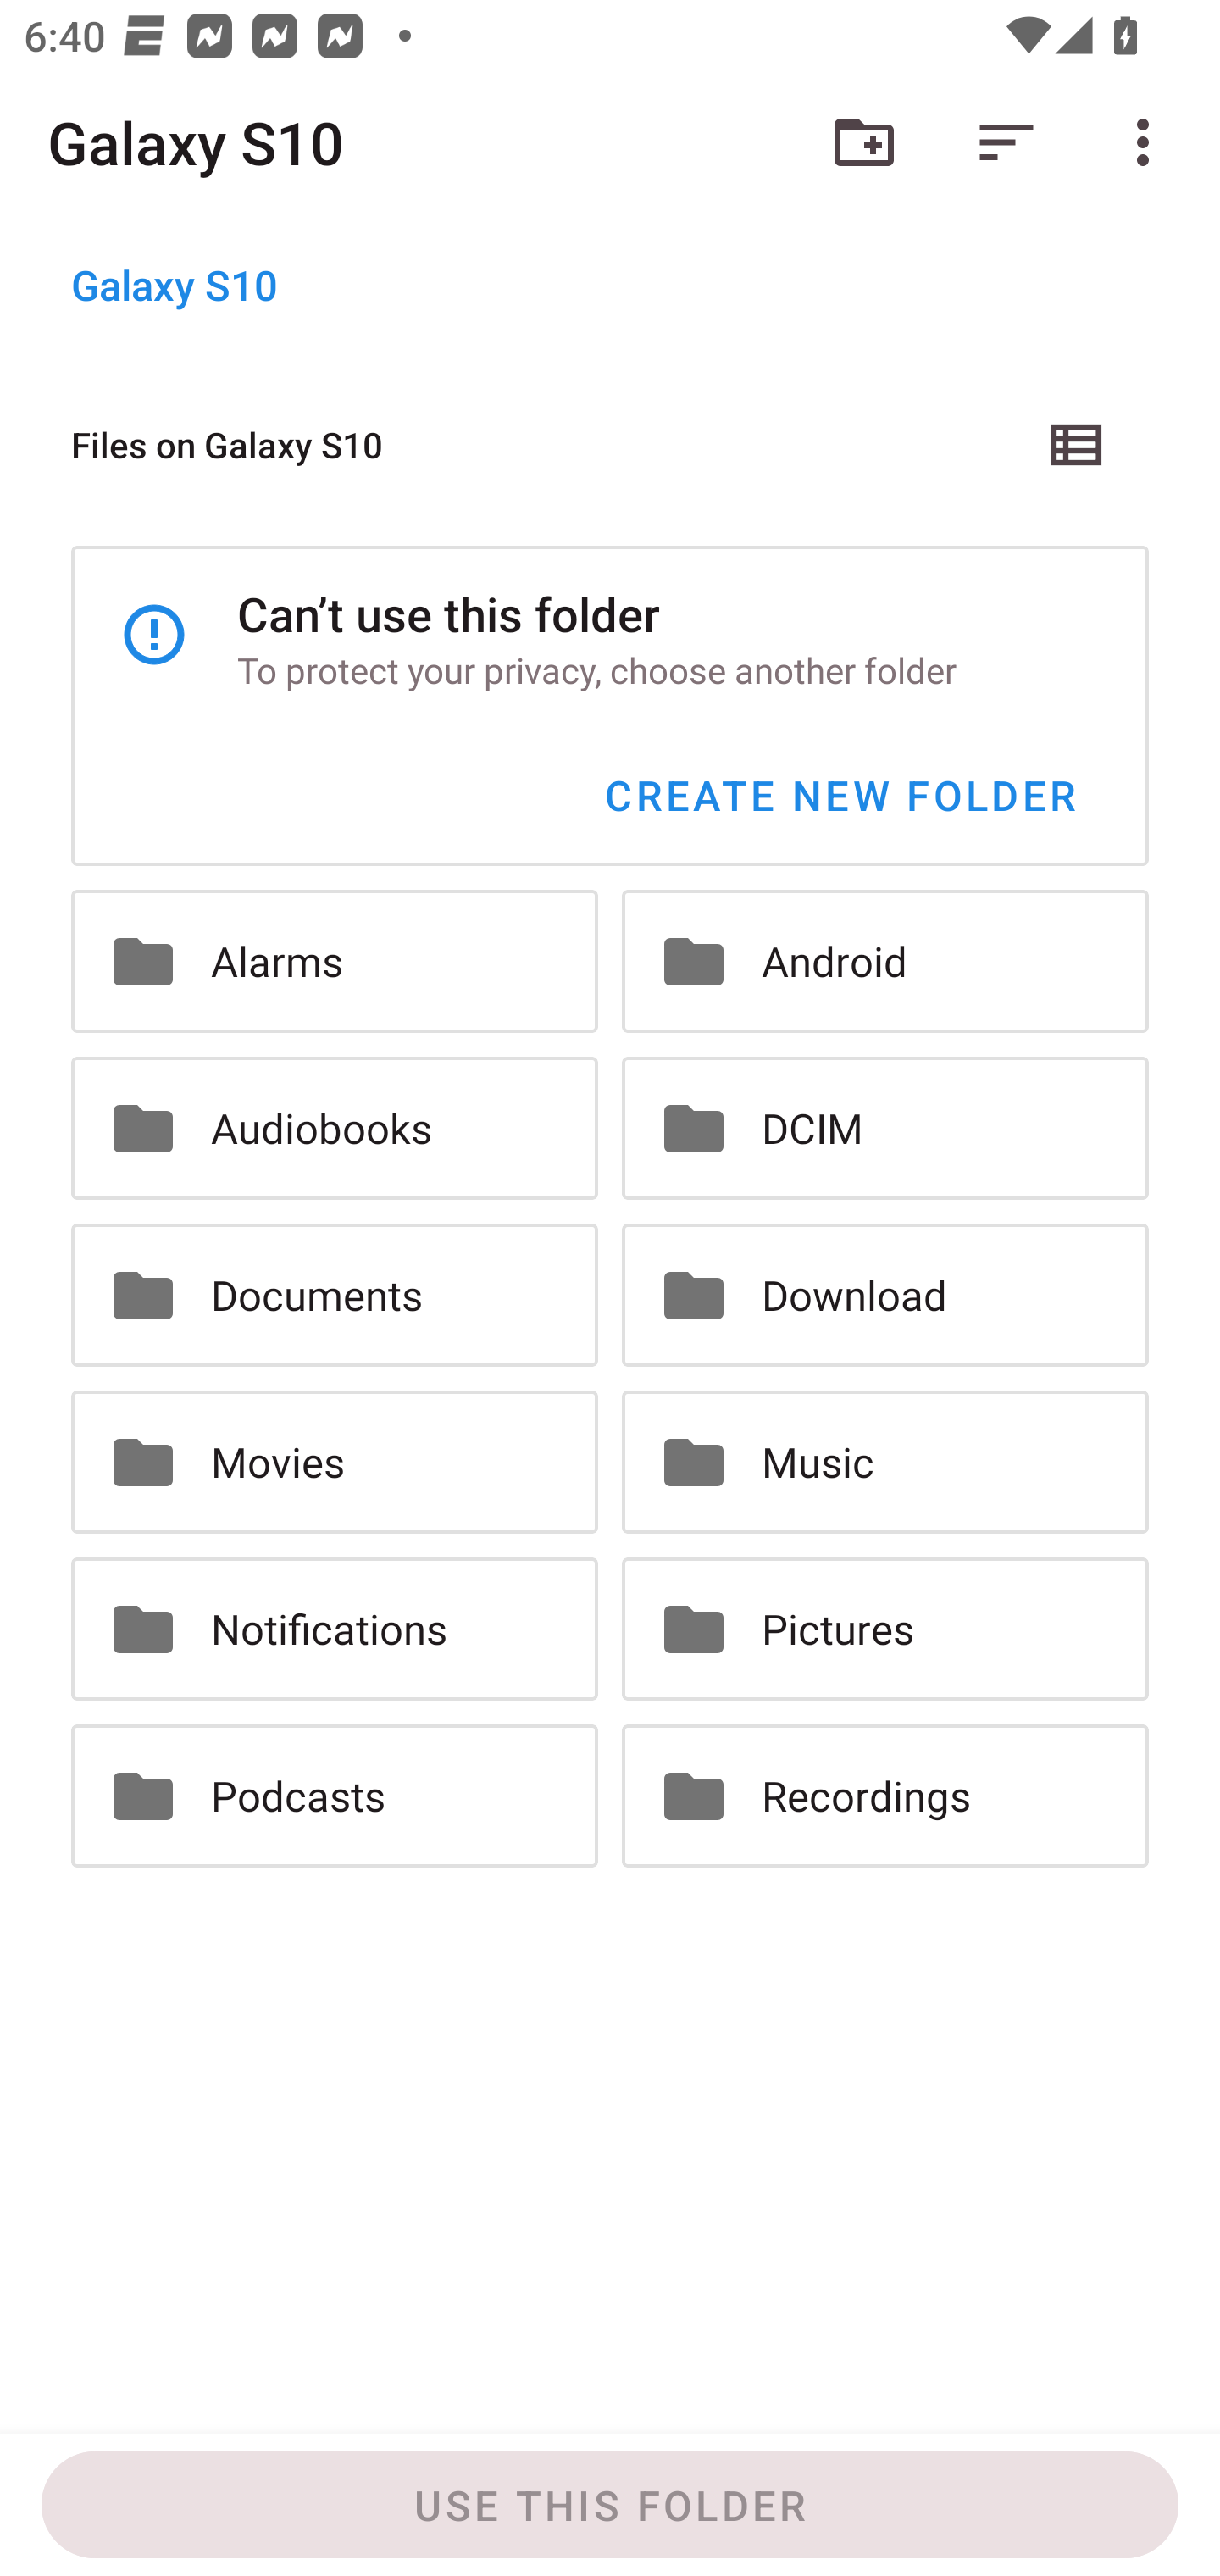 This screenshot has width=1220, height=2576. I want to click on List view, so click(1078, 444).